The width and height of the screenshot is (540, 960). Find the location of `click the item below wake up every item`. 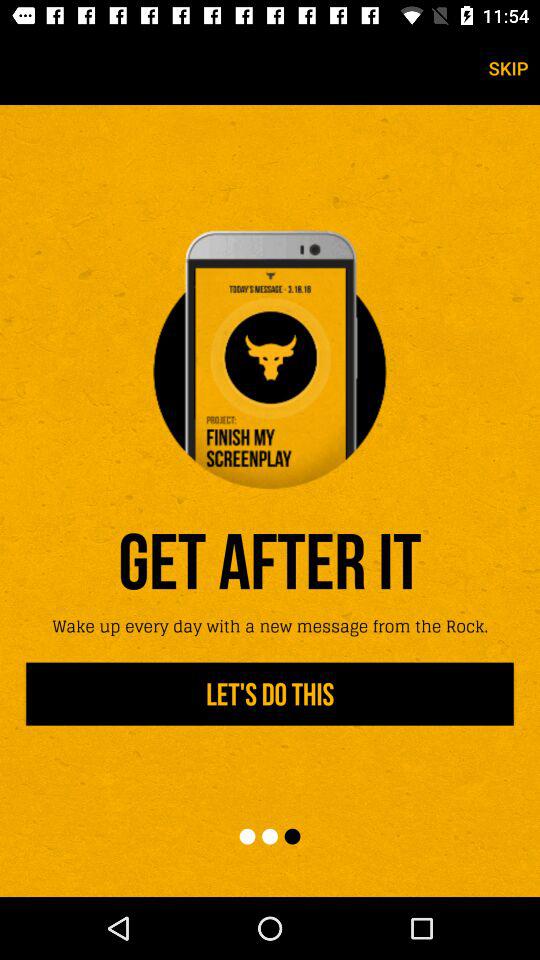

click the item below wake up every item is located at coordinates (270, 694).